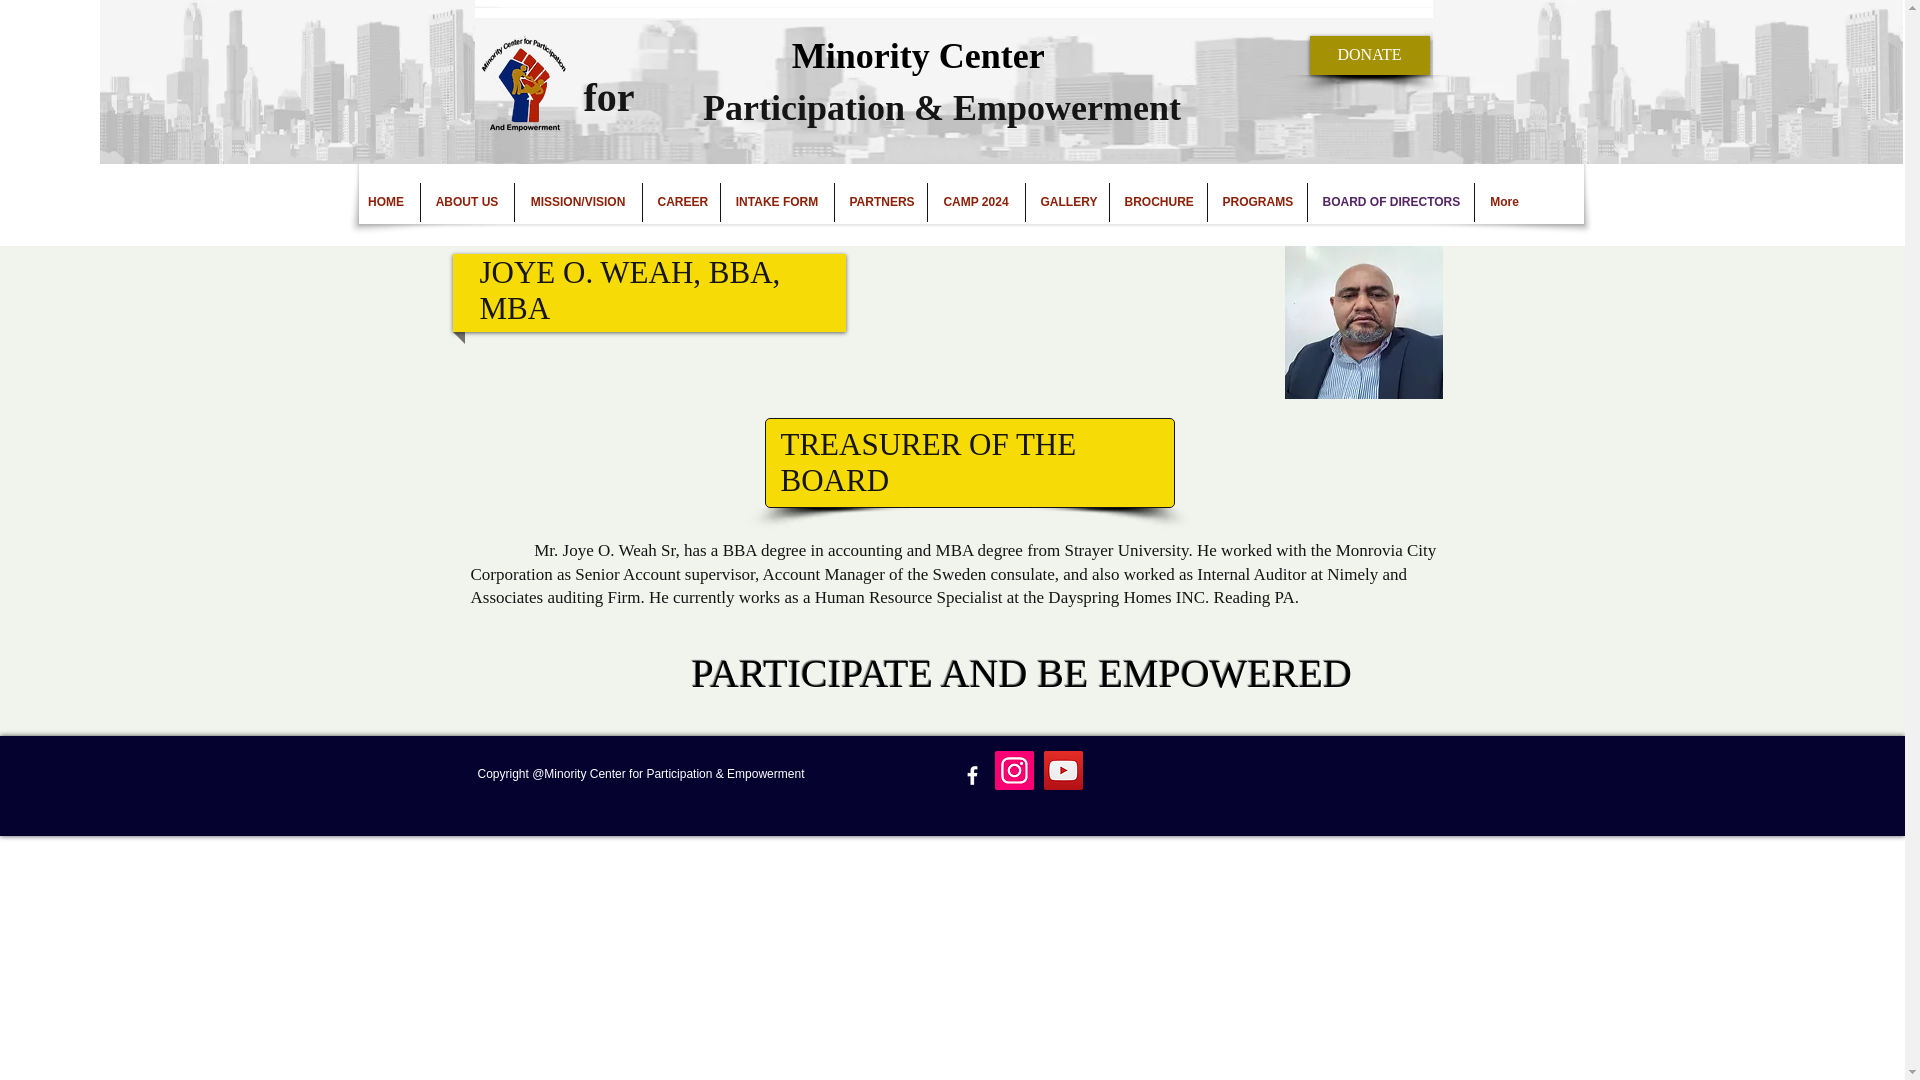 The width and height of the screenshot is (1920, 1080). Describe the element at coordinates (1158, 202) in the screenshot. I see `BROCHURE` at that location.